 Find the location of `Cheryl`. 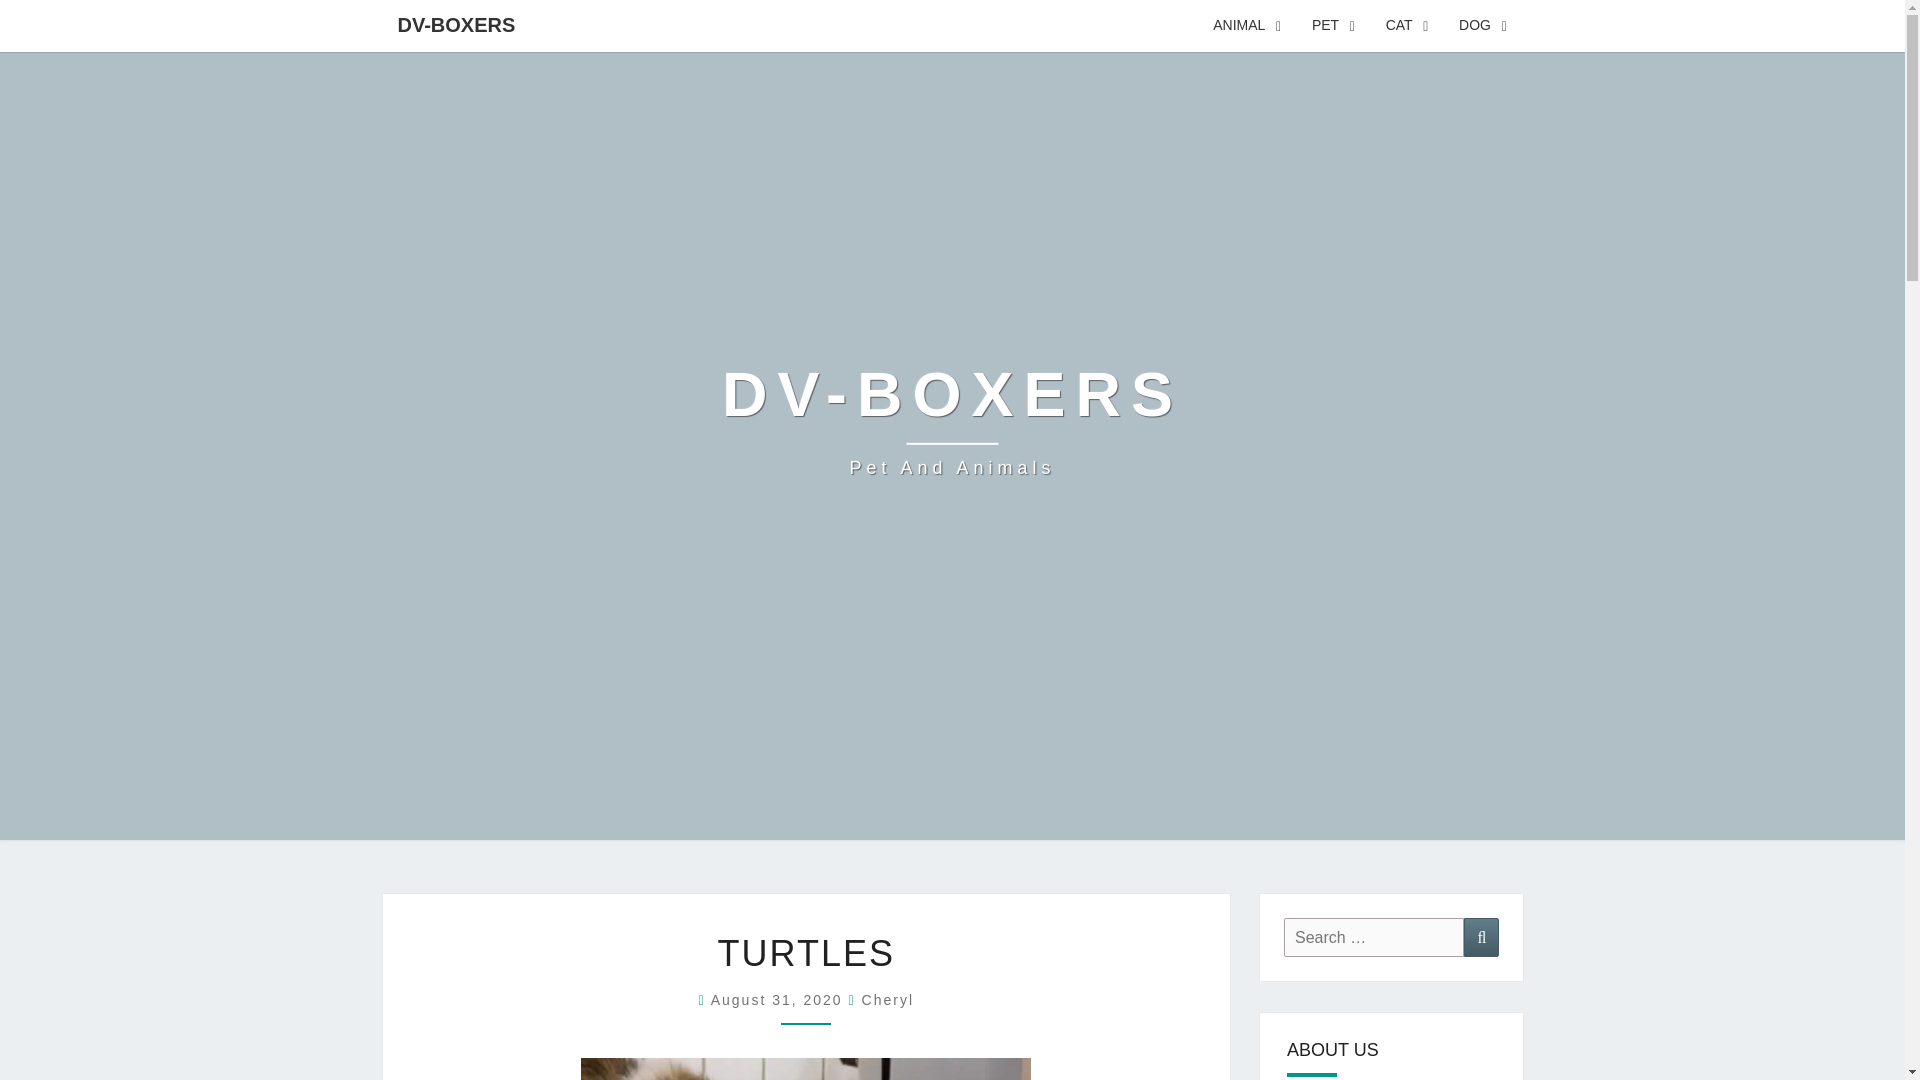

Cheryl is located at coordinates (888, 1000).